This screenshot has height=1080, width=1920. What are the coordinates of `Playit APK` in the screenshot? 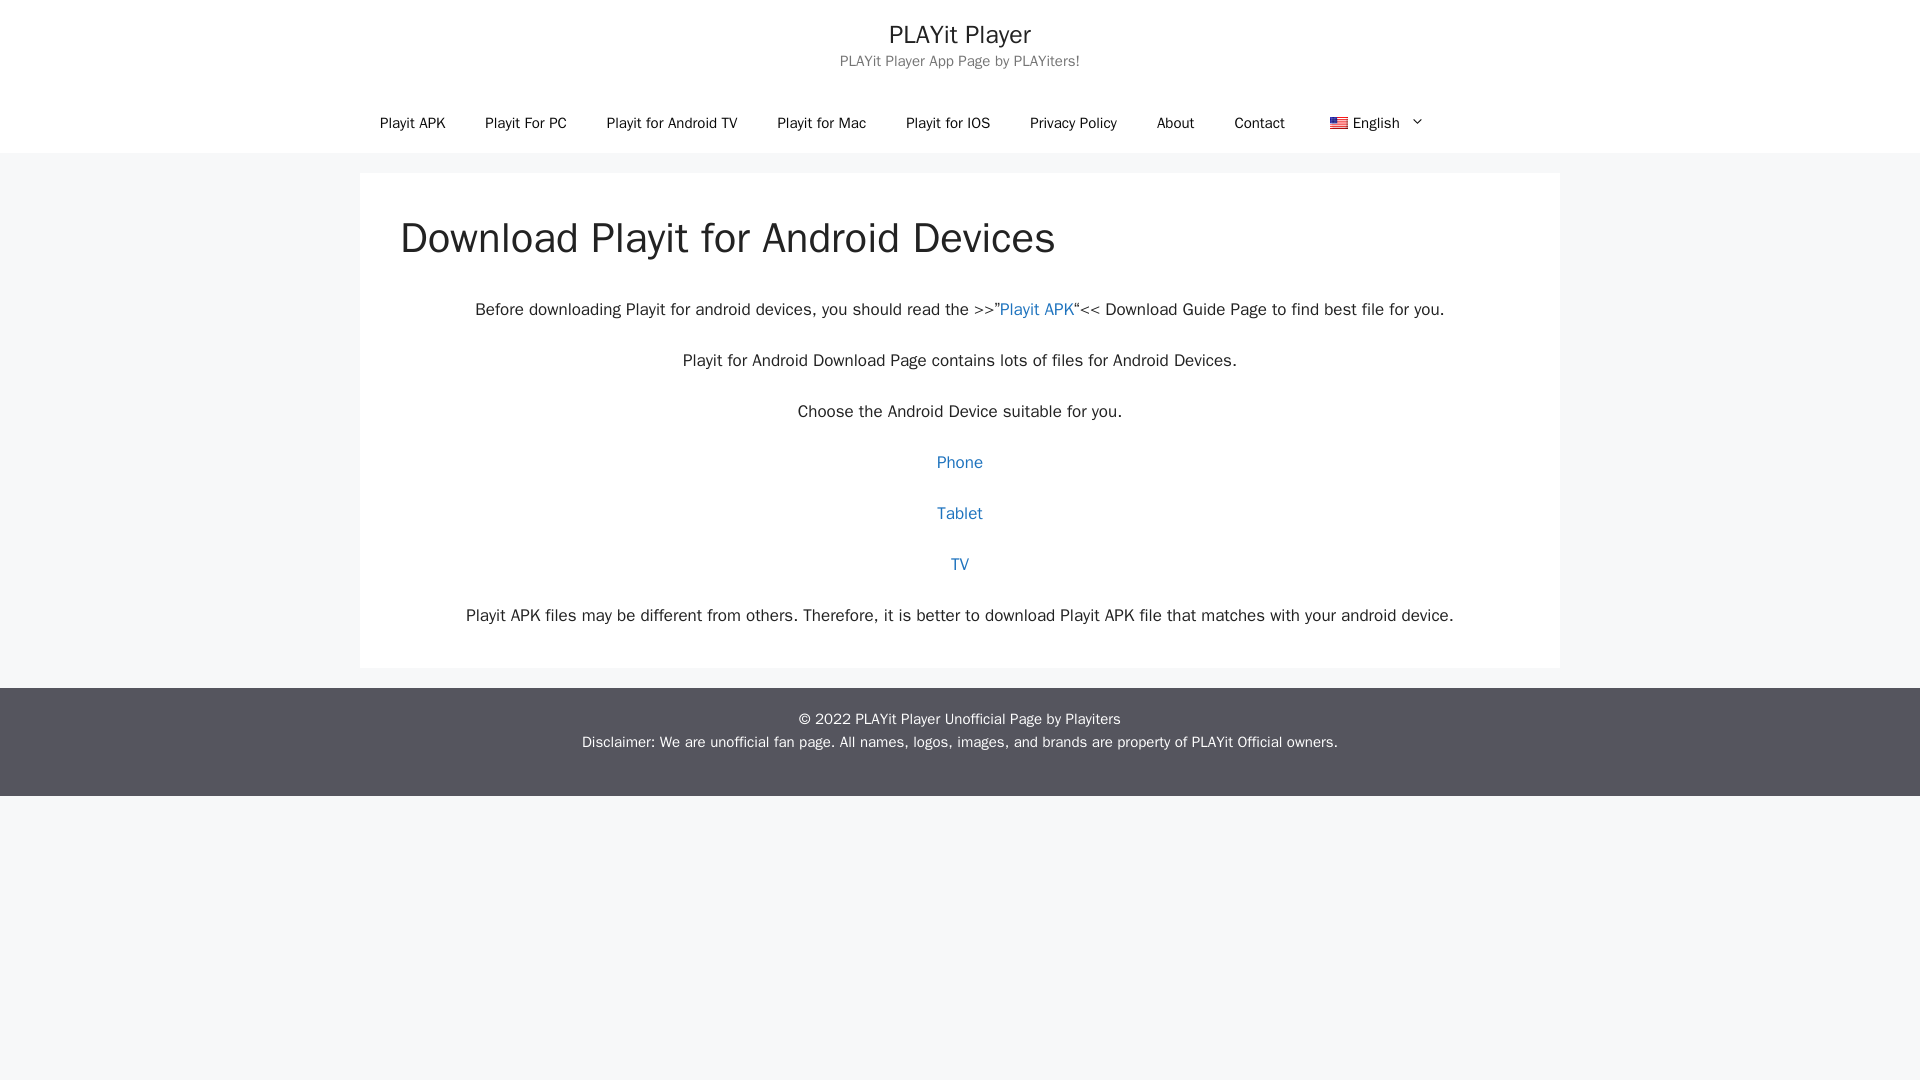 It's located at (1036, 309).